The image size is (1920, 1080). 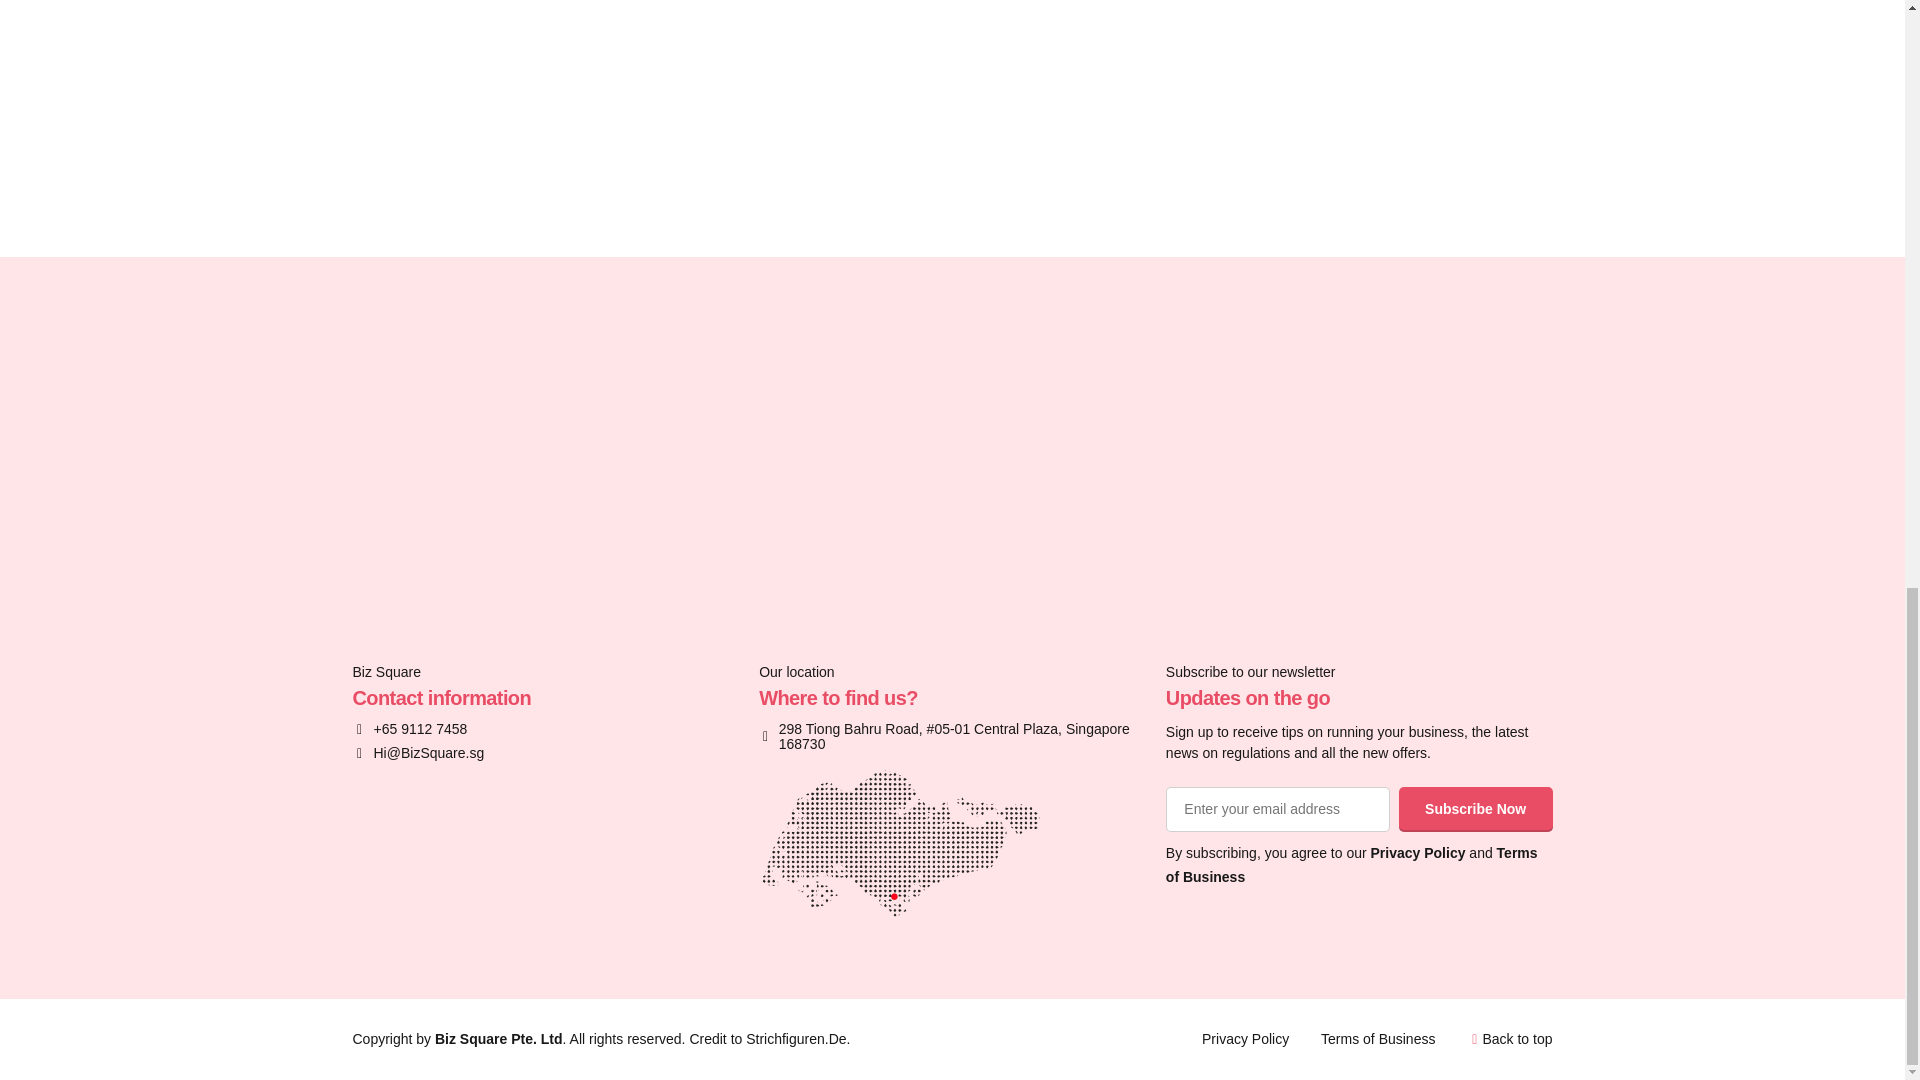 What do you see at coordinates (1476, 810) in the screenshot?
I see `Subscribe Now` at bounding box center [1476, 810].